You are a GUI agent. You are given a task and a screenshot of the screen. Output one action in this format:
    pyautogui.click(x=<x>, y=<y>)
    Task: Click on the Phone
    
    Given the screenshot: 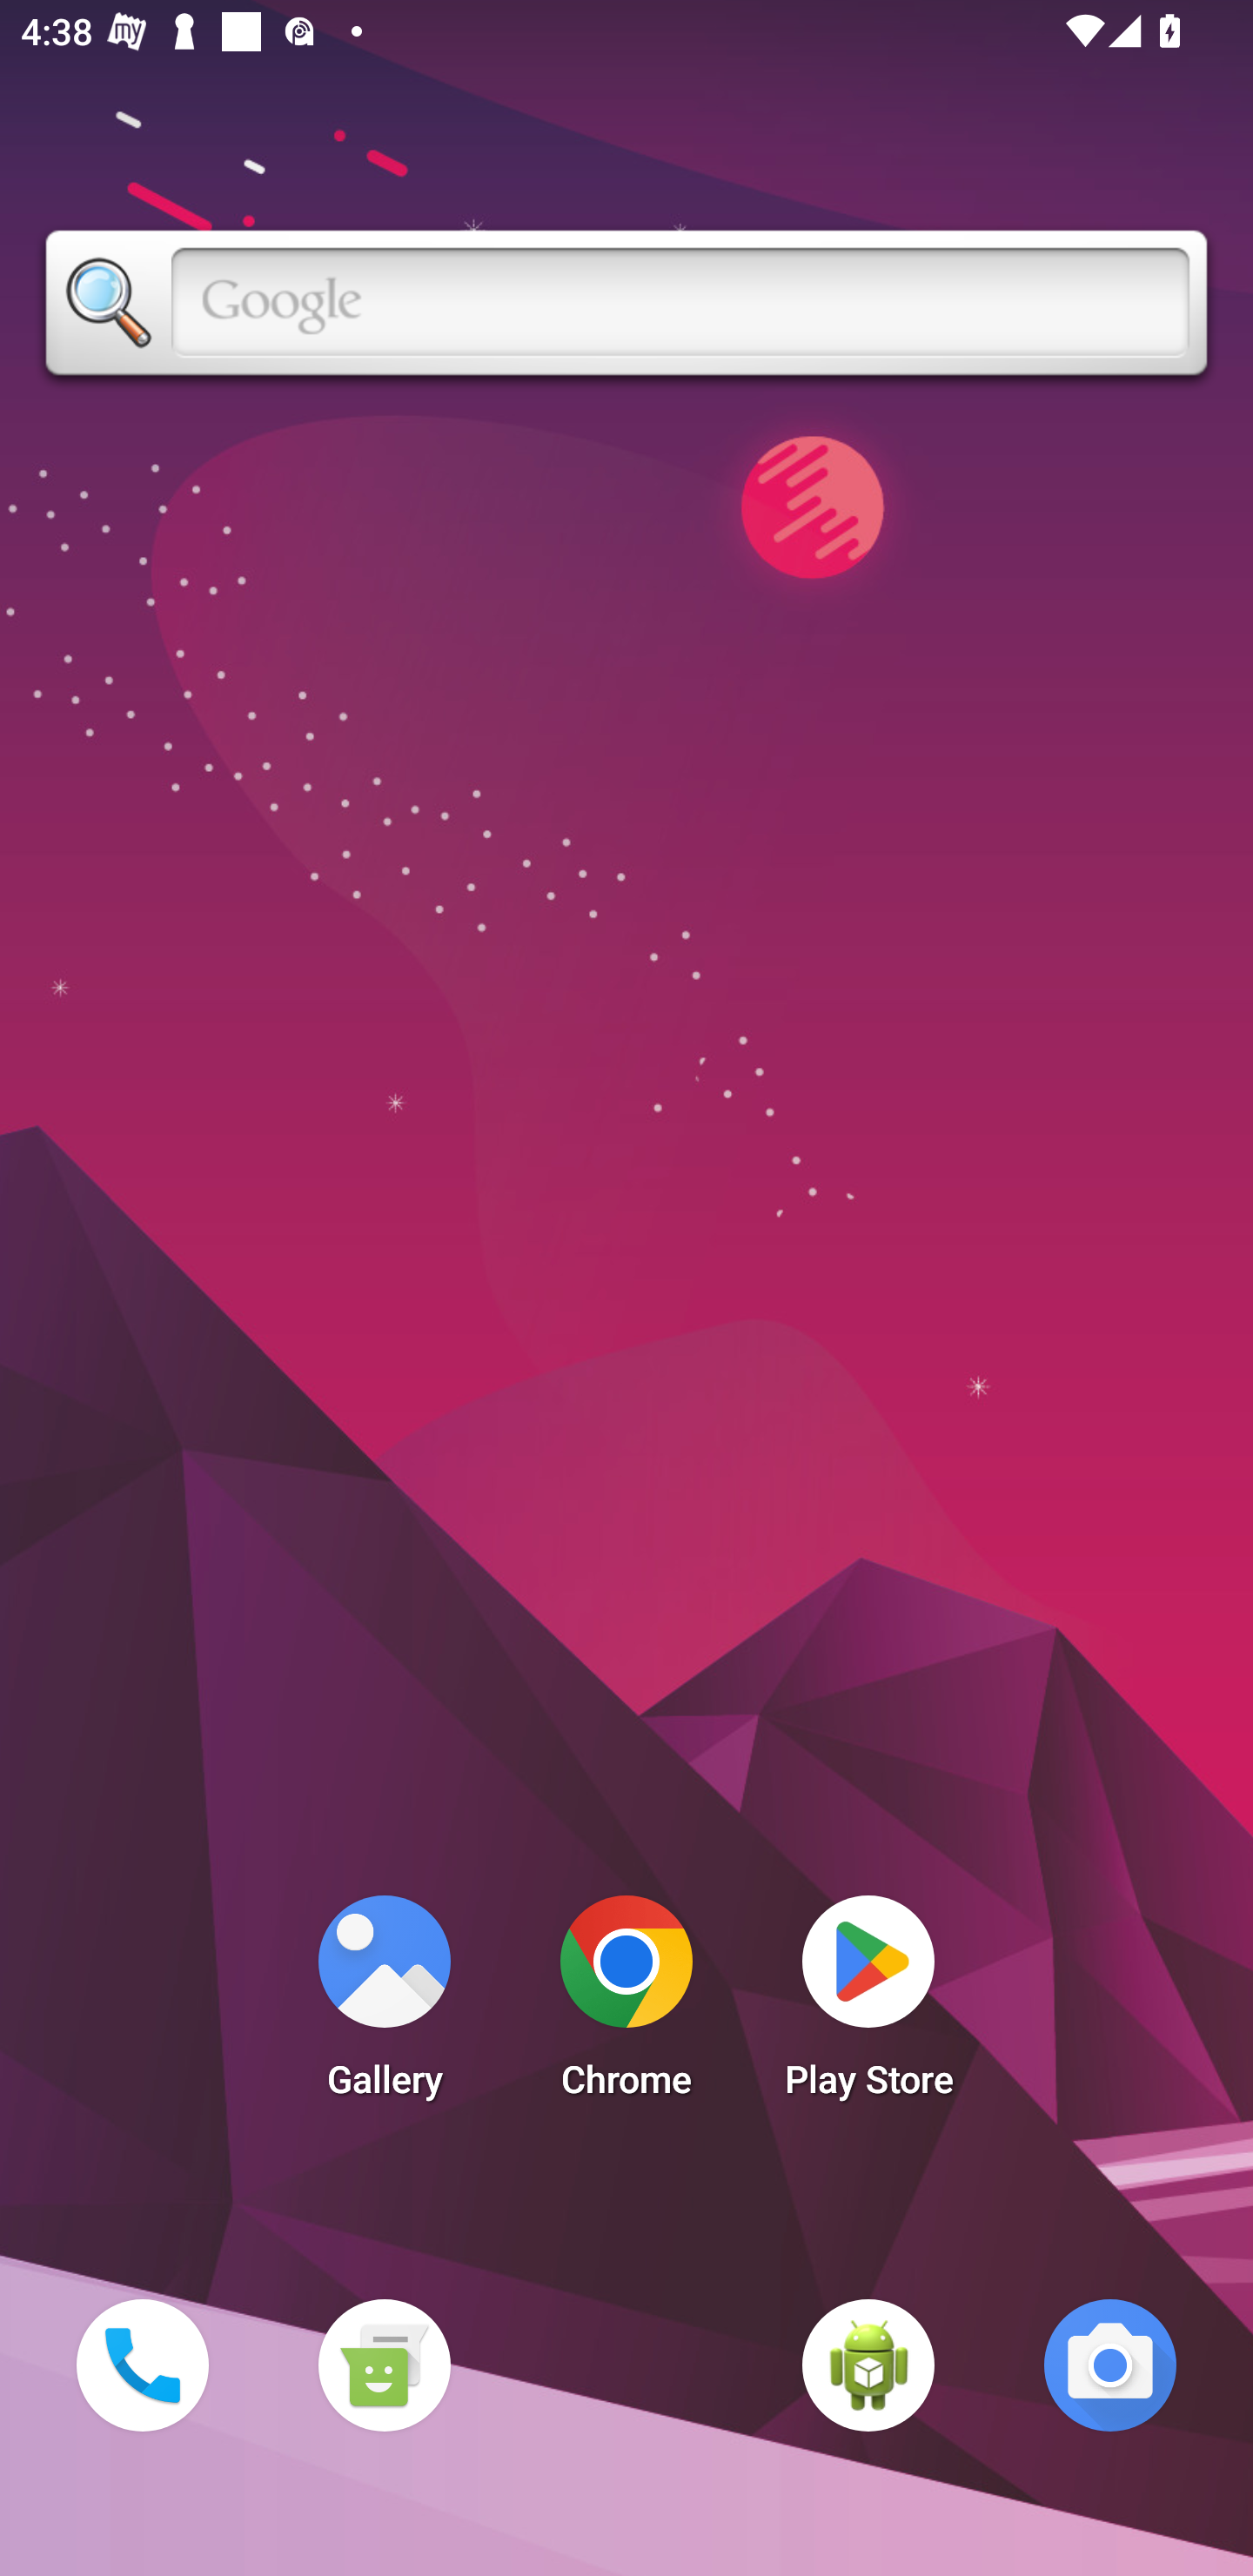 What is the action you would take?
    pyautogui.click(x=142, y=2365)
    